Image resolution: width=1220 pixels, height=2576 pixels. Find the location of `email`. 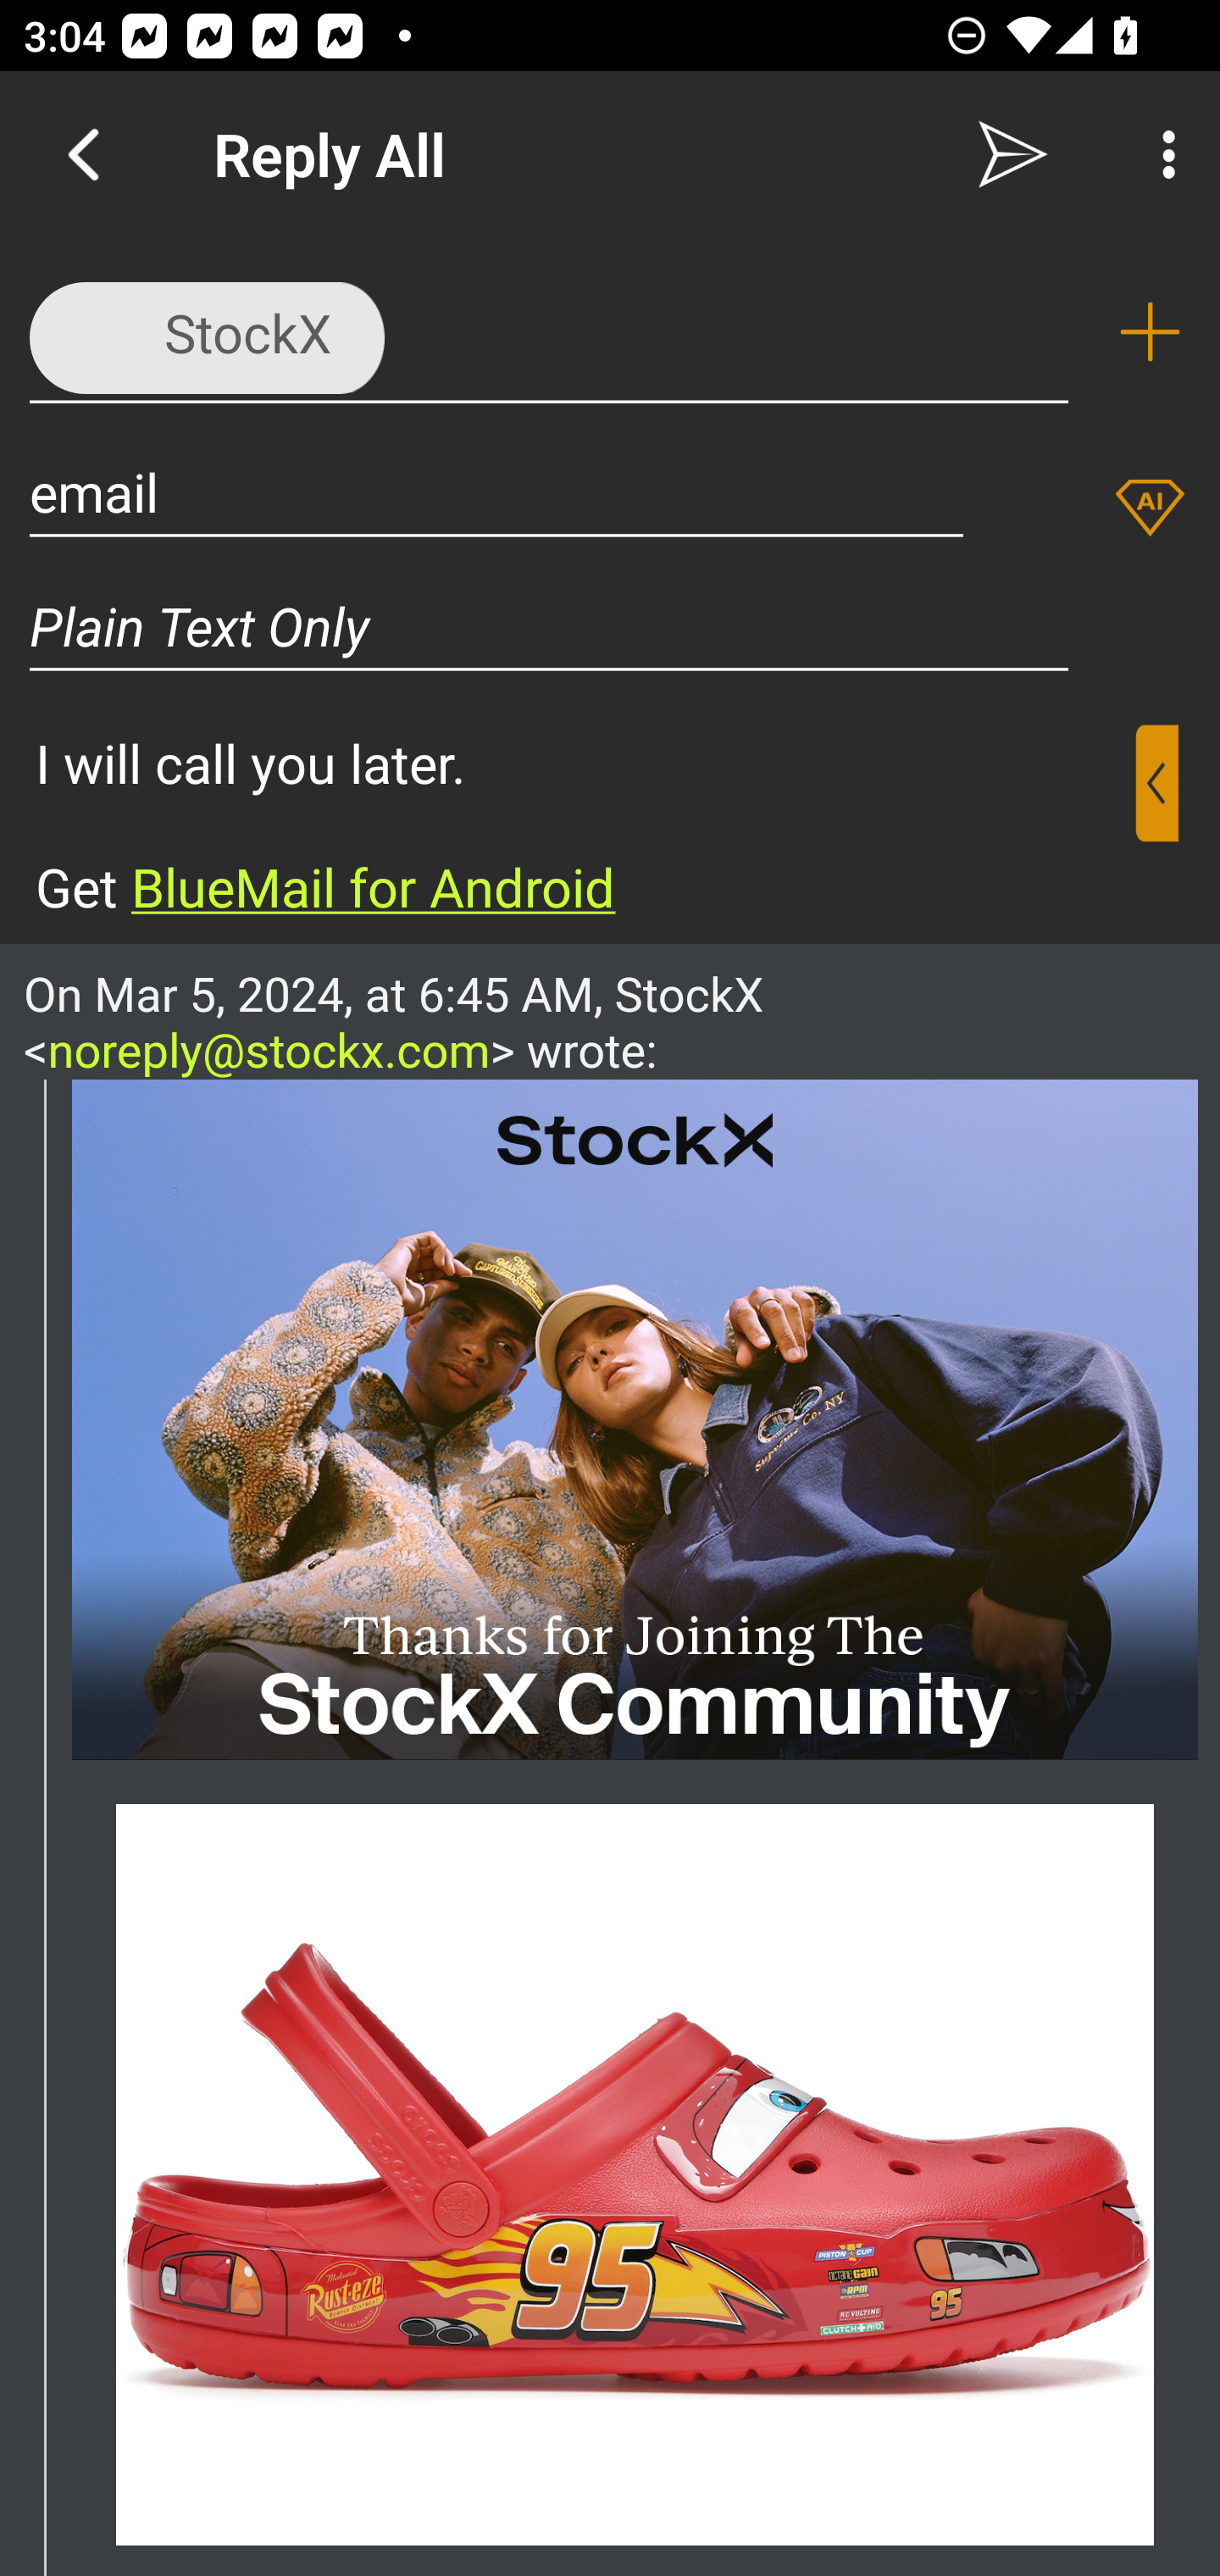

email is located at coordinates (496, 491).